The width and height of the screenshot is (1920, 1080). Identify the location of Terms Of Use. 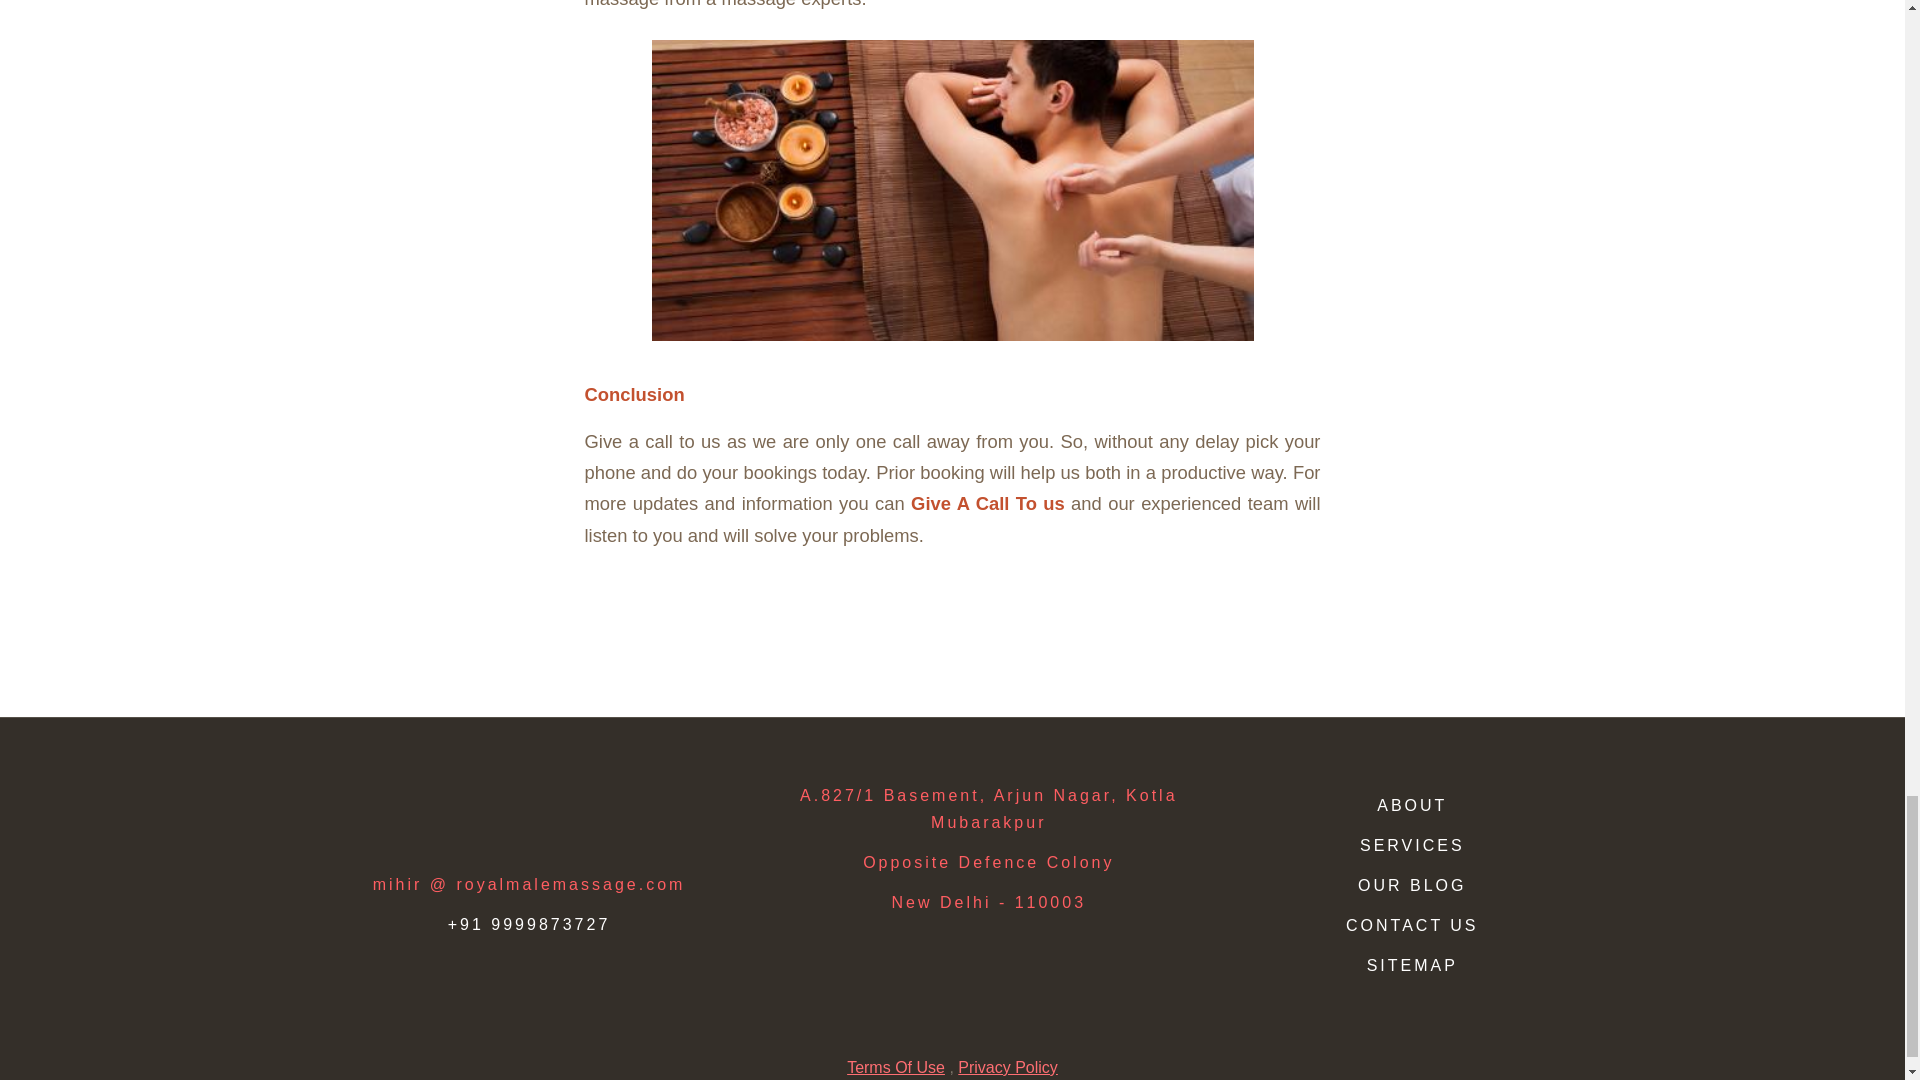
(895, 1067).